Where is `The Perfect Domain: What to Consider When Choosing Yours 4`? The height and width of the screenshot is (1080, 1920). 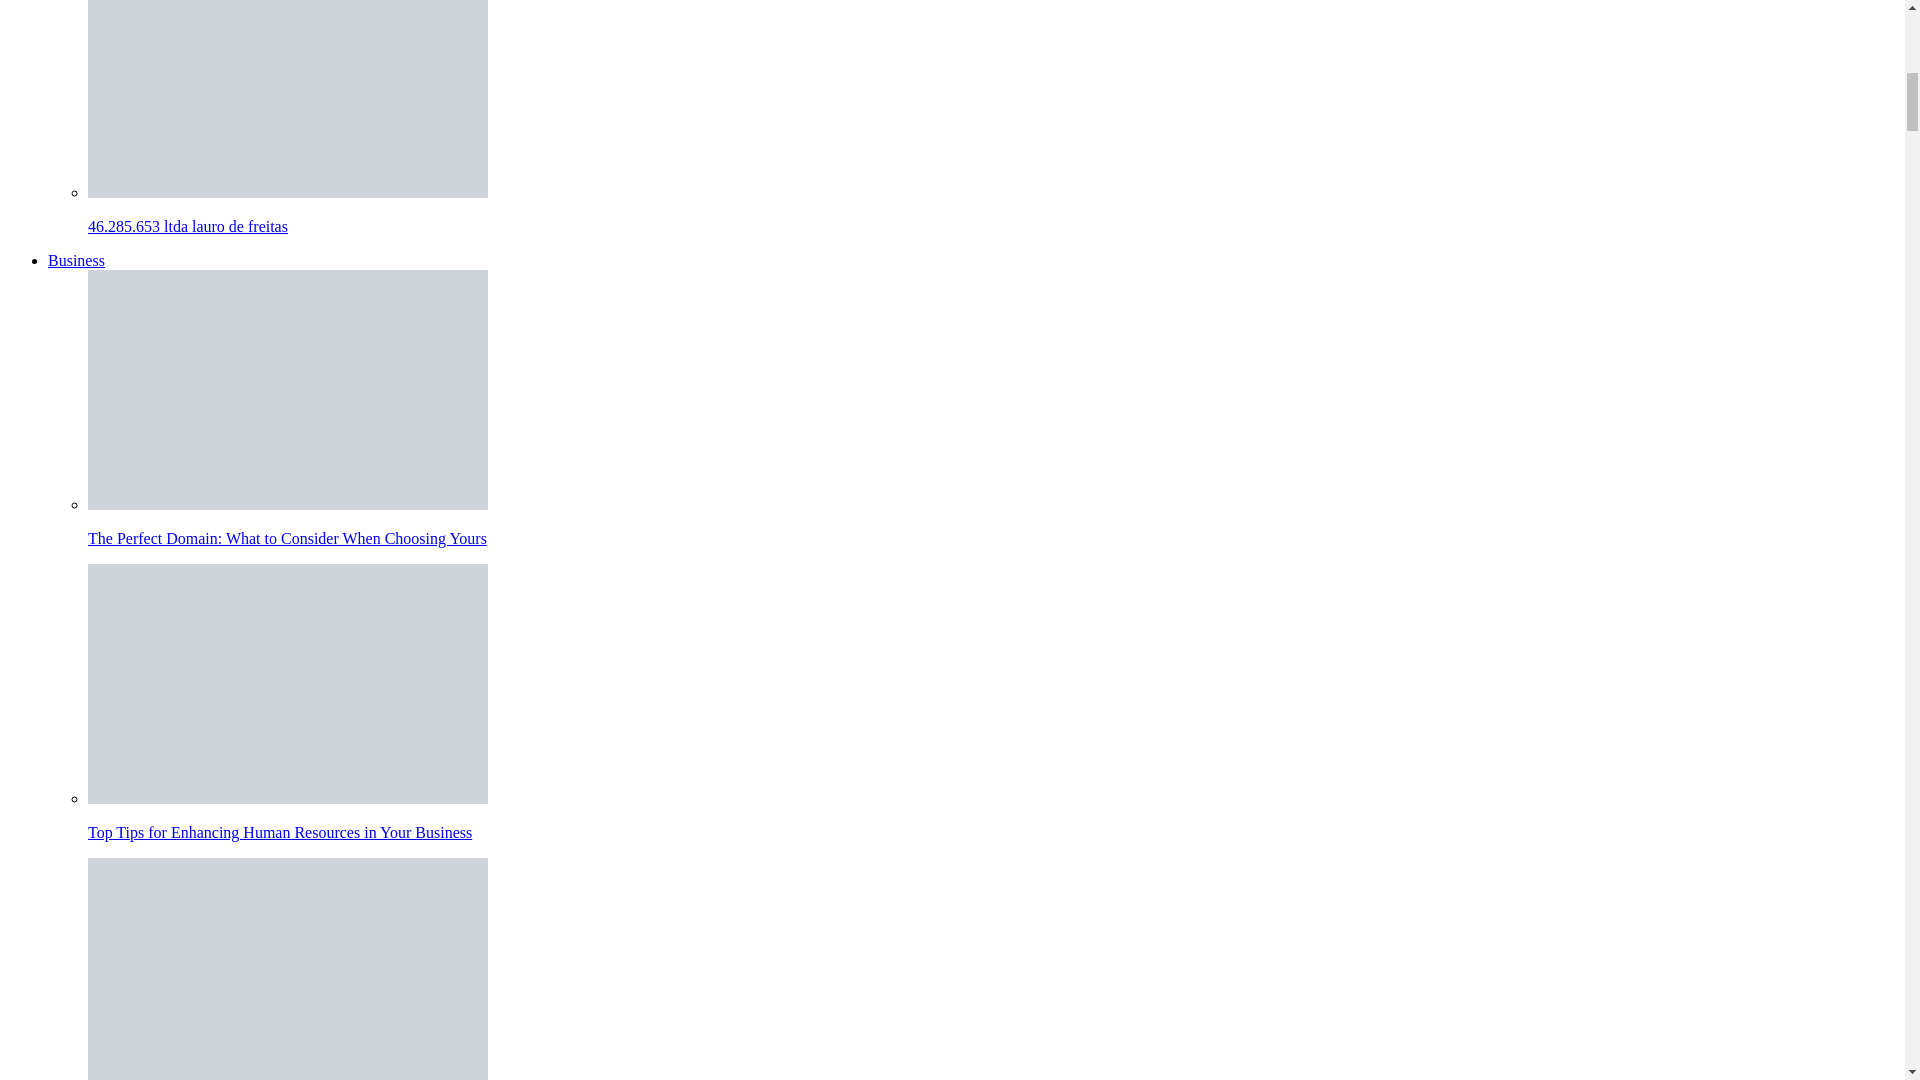
The Perfect Domain: What to Consider When Choosing Yours 4 is located at coordinates (288, 390).